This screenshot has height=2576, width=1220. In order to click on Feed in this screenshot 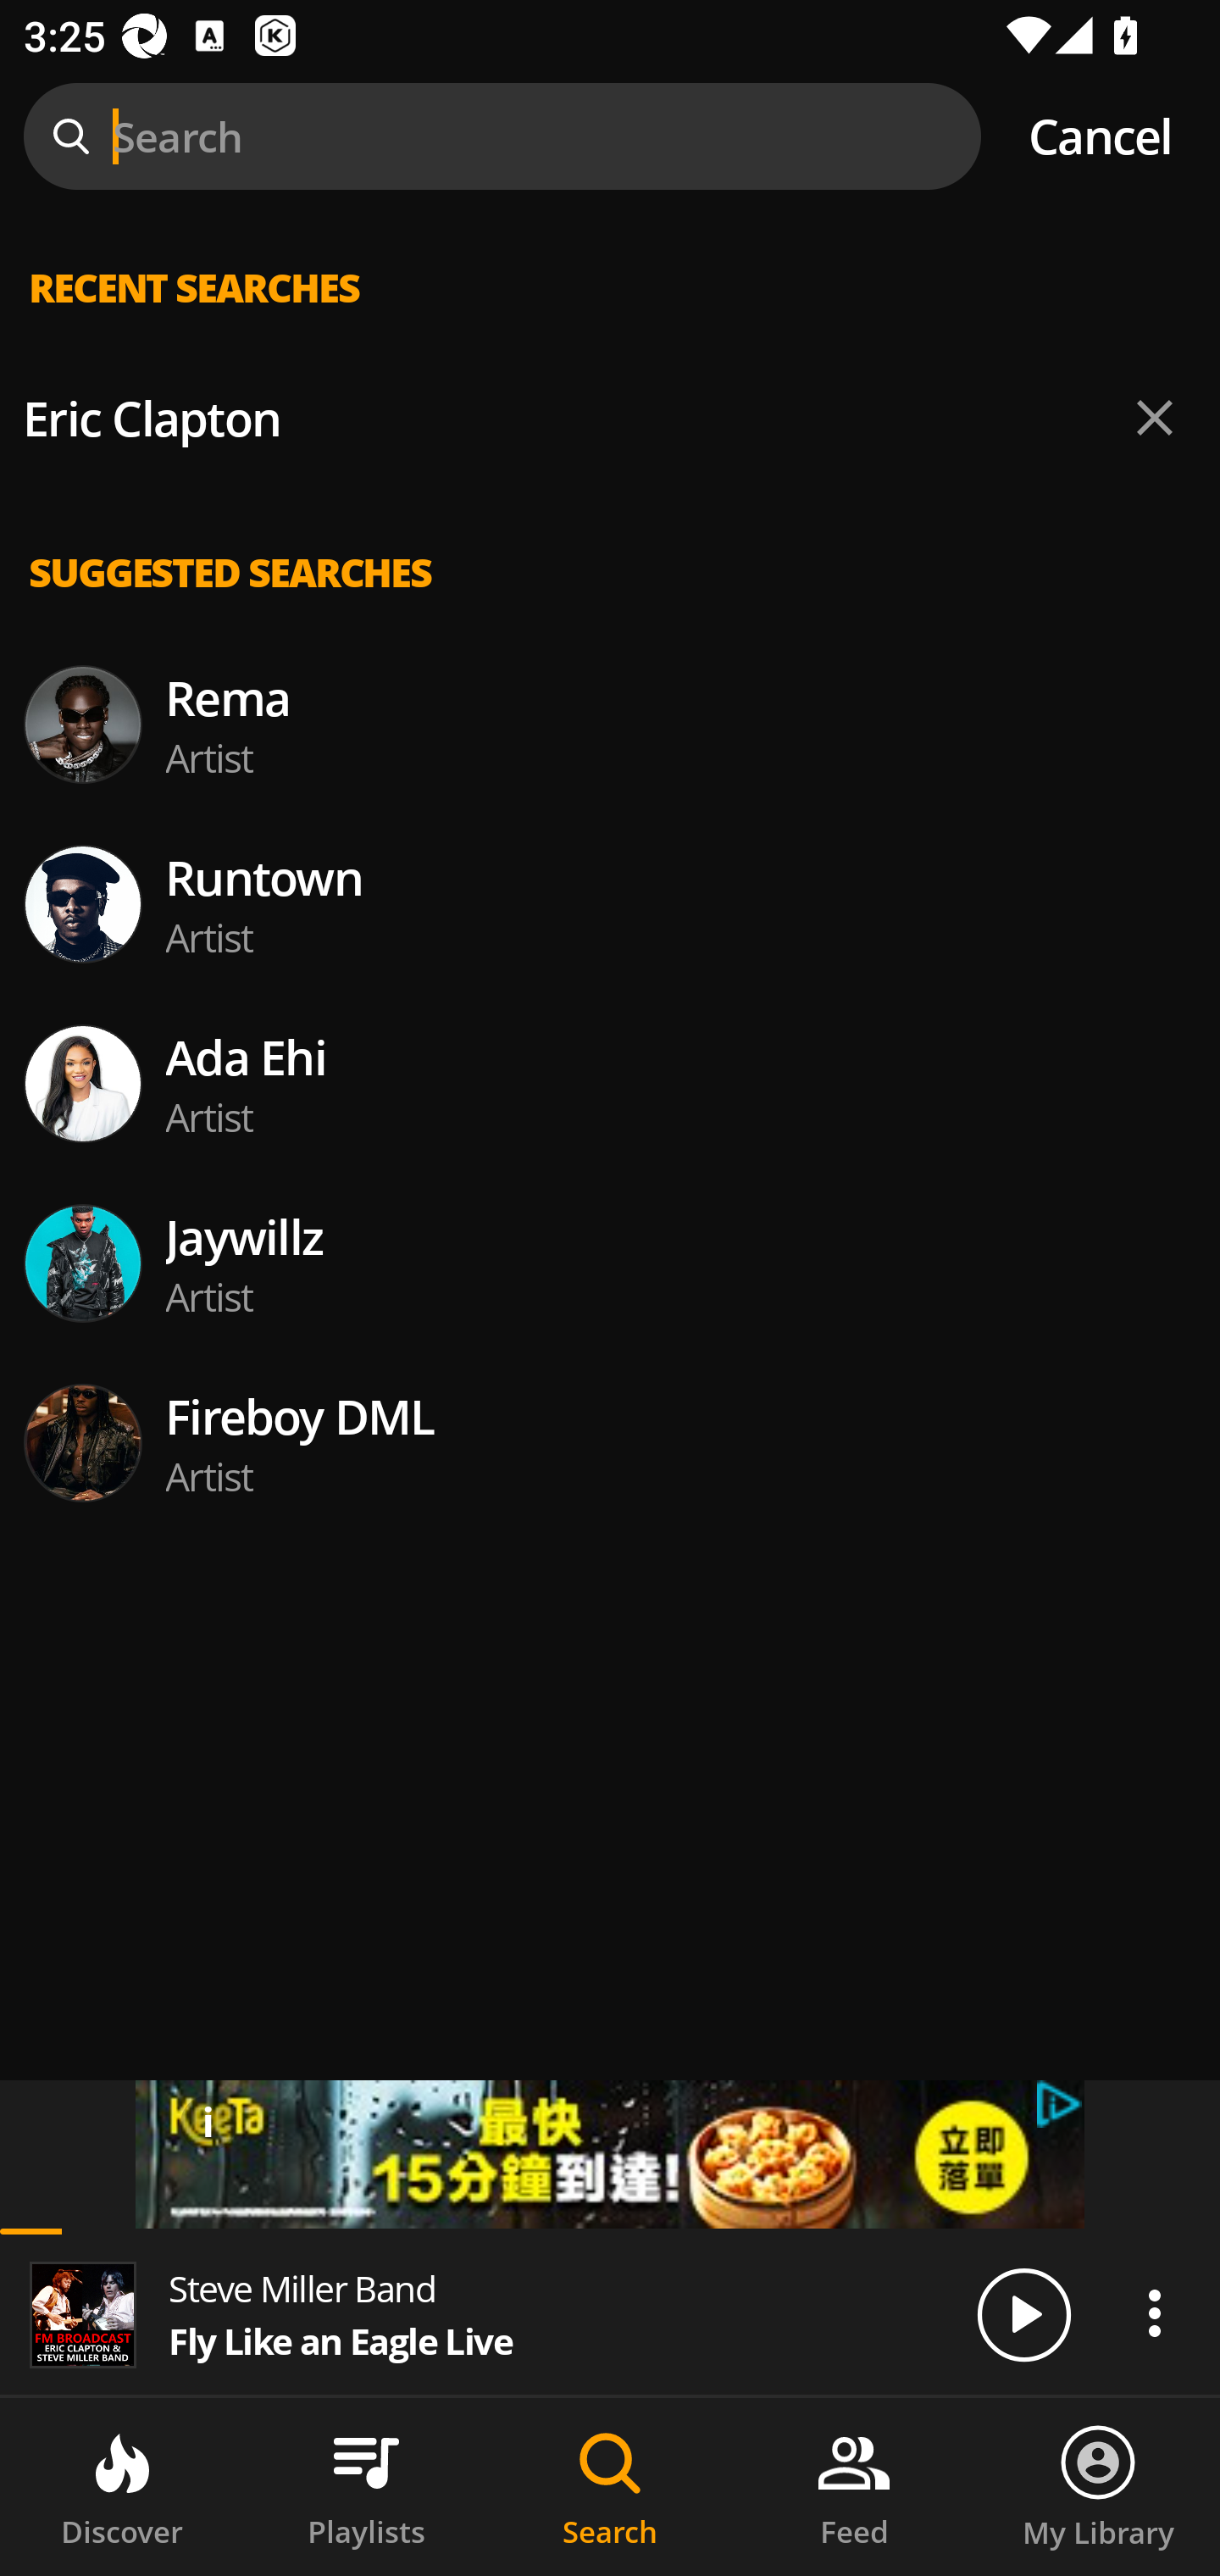, I will do `click(854, 2487)`.